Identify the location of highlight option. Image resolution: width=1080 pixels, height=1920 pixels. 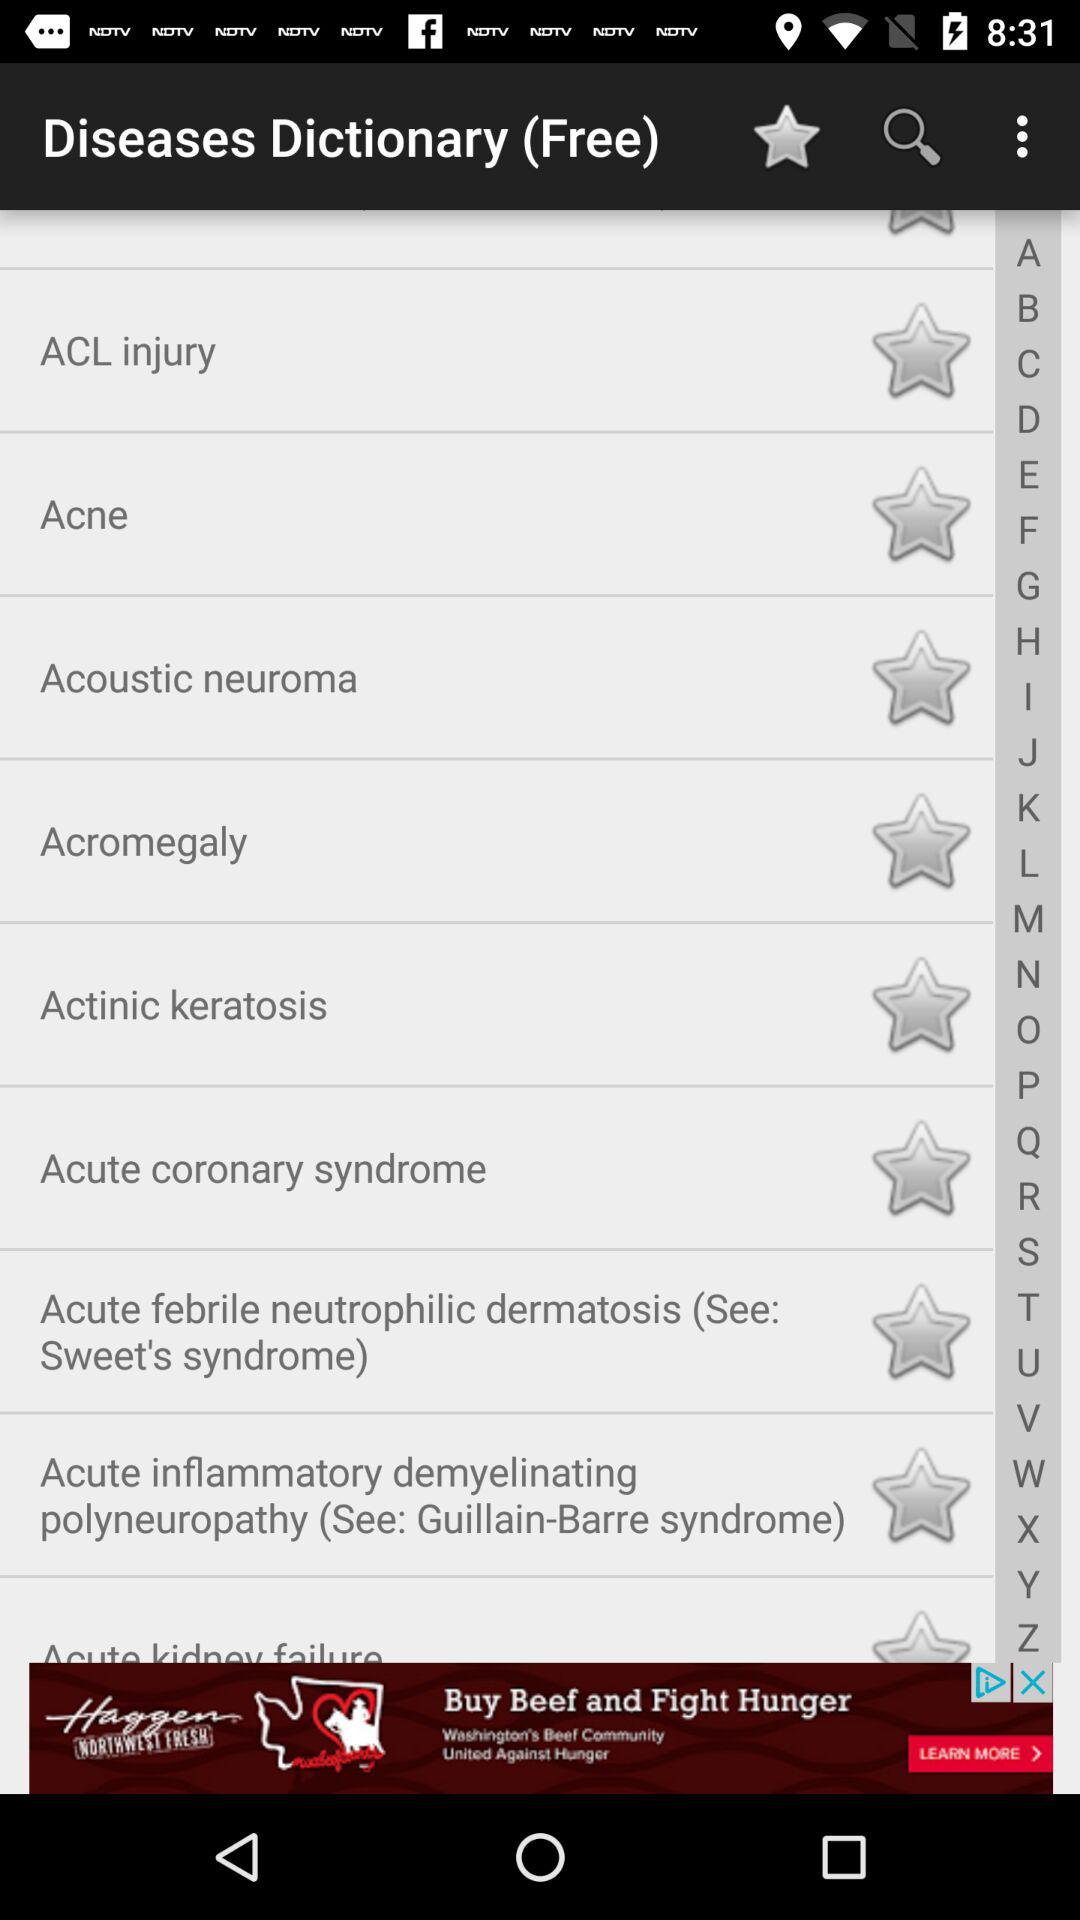
(920, 1490).